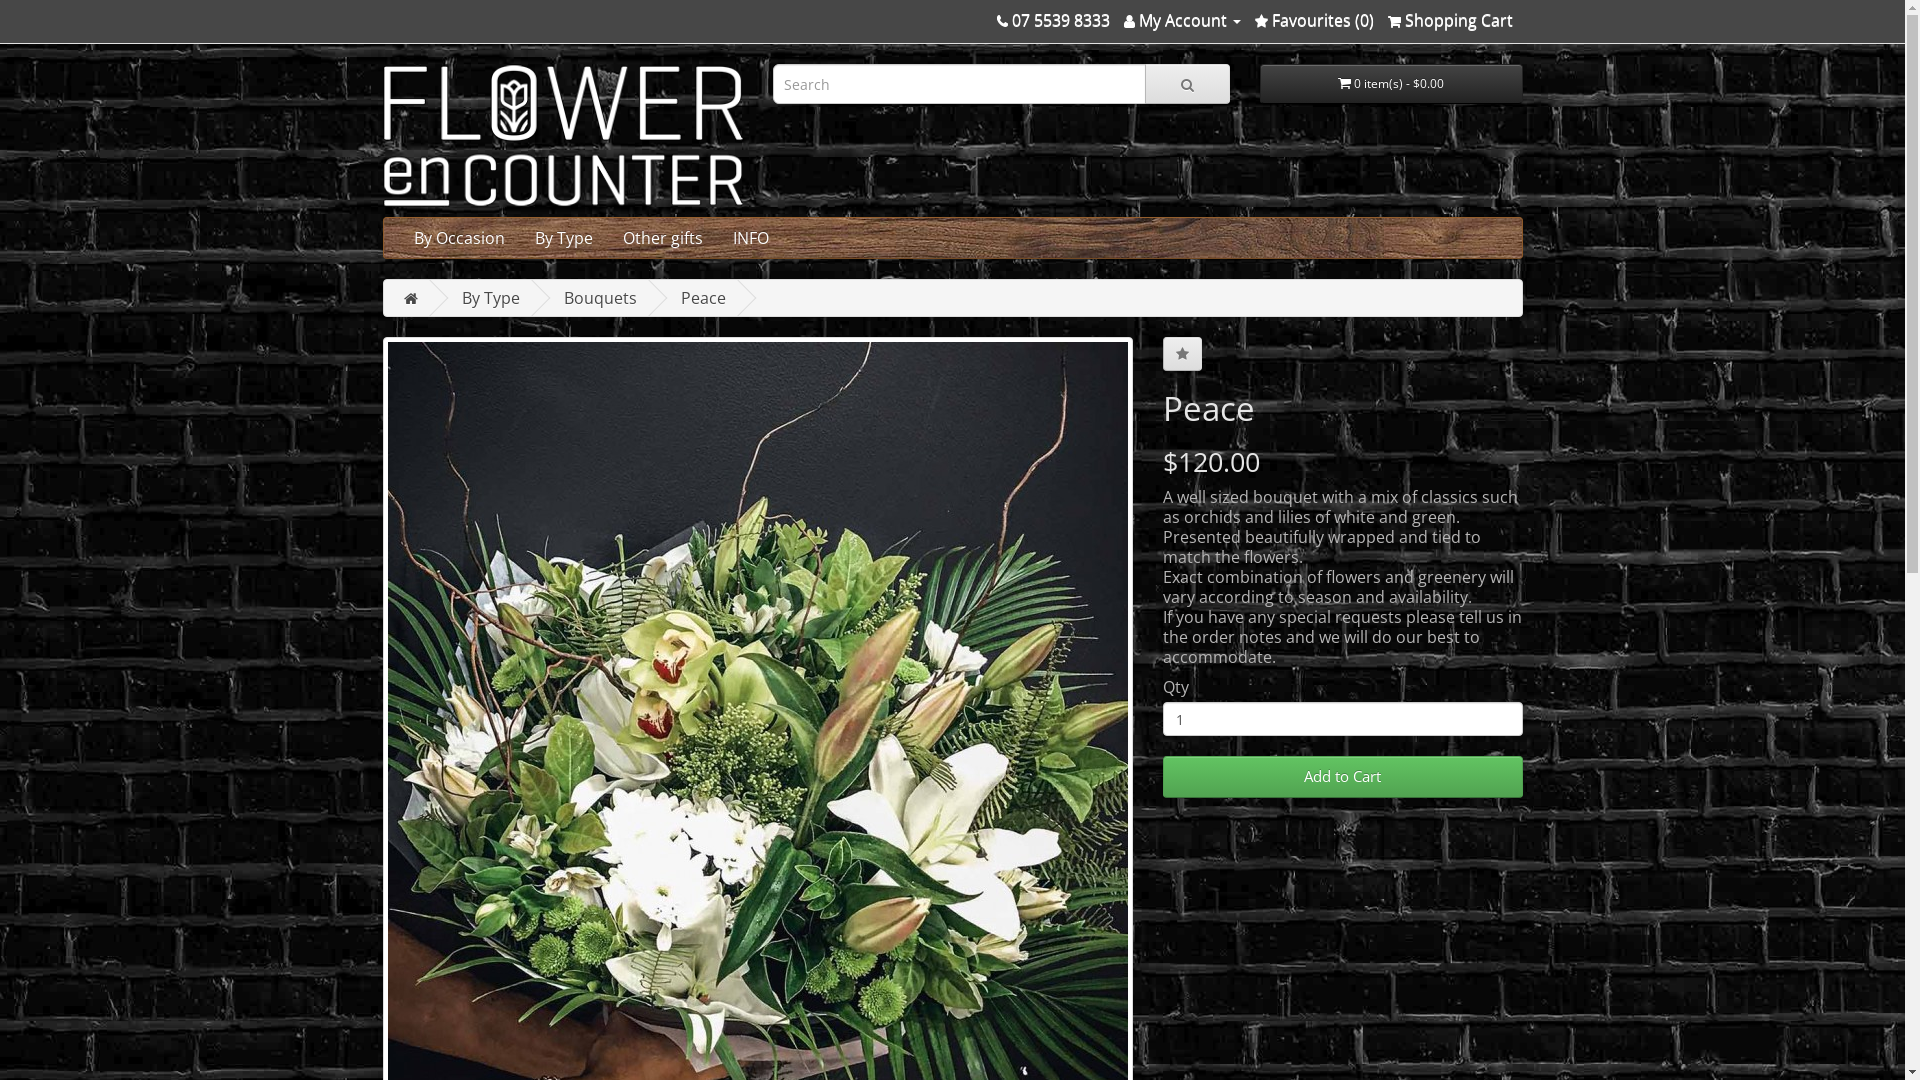  Describe the element at coordinates (458, 238) in the screenshot. I see `By Occasion` at that location.